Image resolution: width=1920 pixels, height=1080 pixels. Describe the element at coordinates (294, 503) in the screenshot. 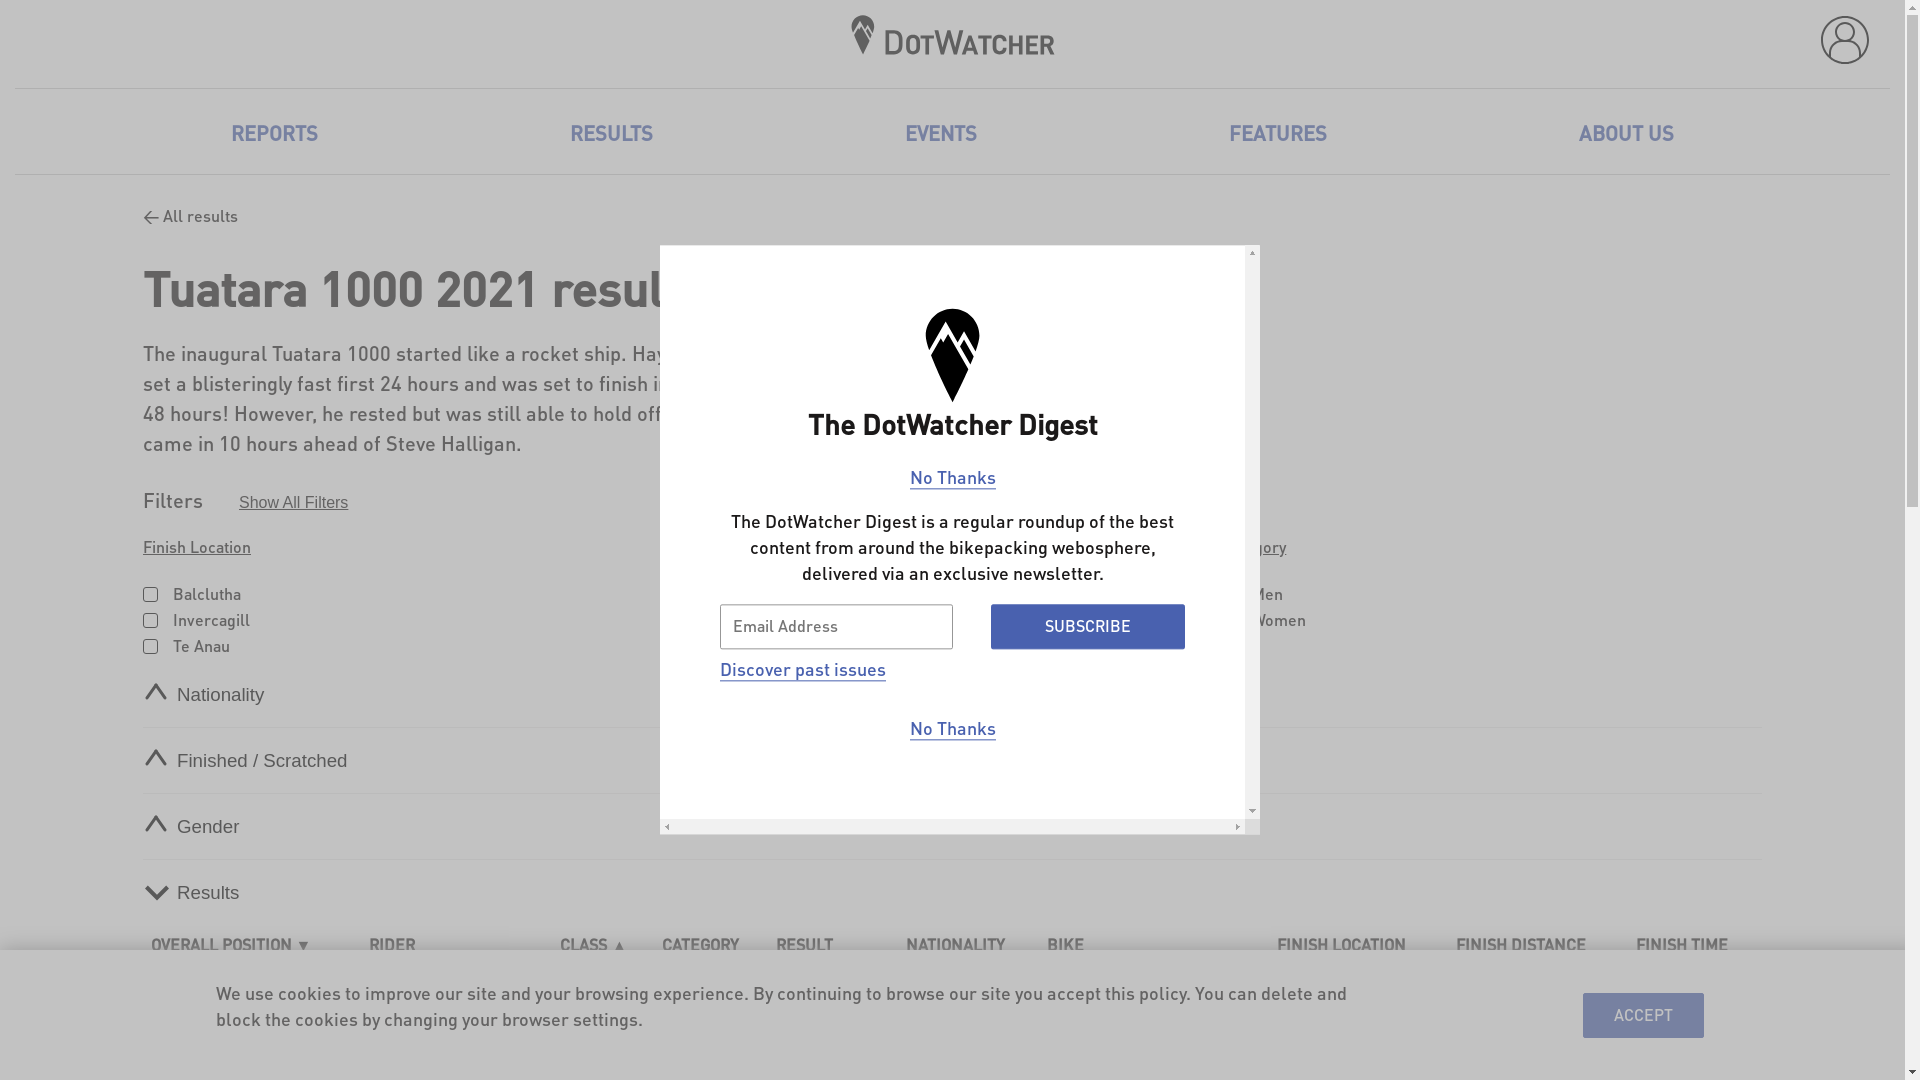

I see `Show All Filters` at that location.